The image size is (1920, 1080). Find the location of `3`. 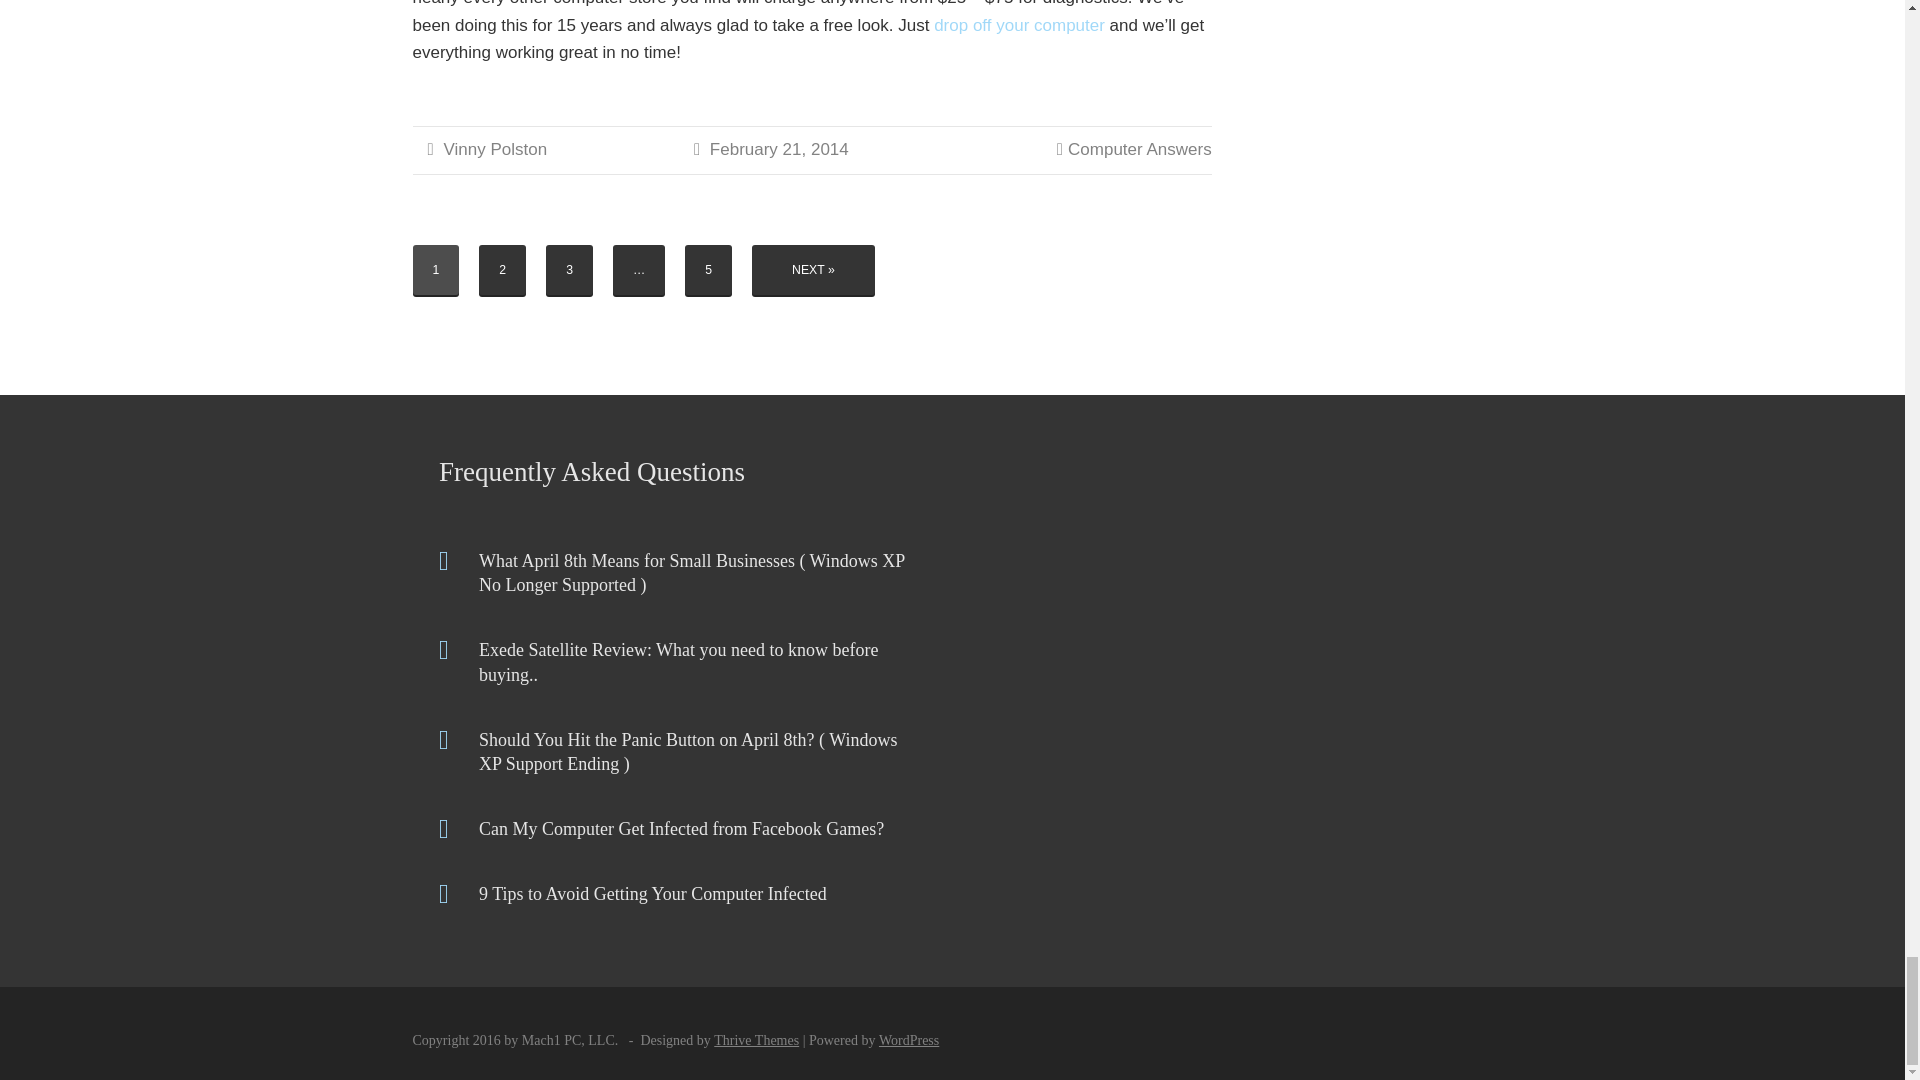

3 is located at coordinates (569, 270).